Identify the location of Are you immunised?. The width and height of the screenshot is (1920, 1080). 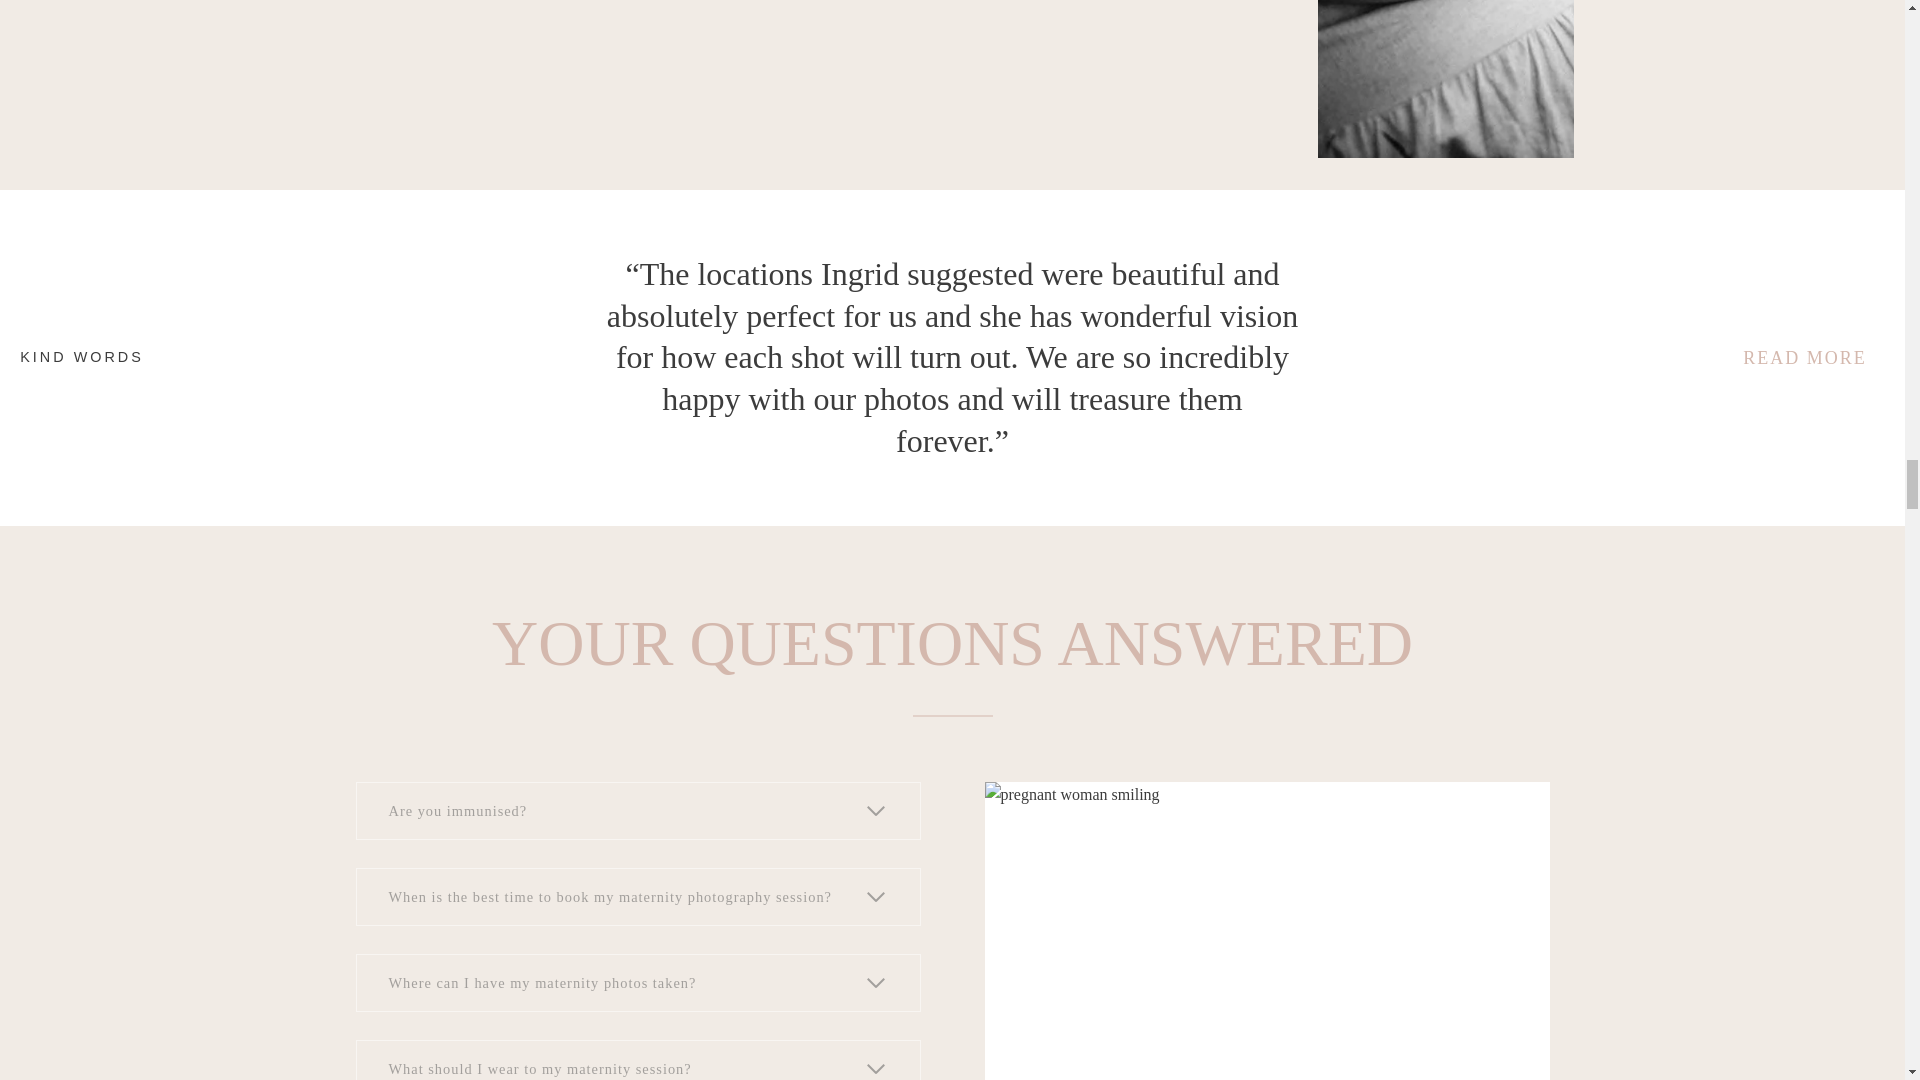
(638, 810).